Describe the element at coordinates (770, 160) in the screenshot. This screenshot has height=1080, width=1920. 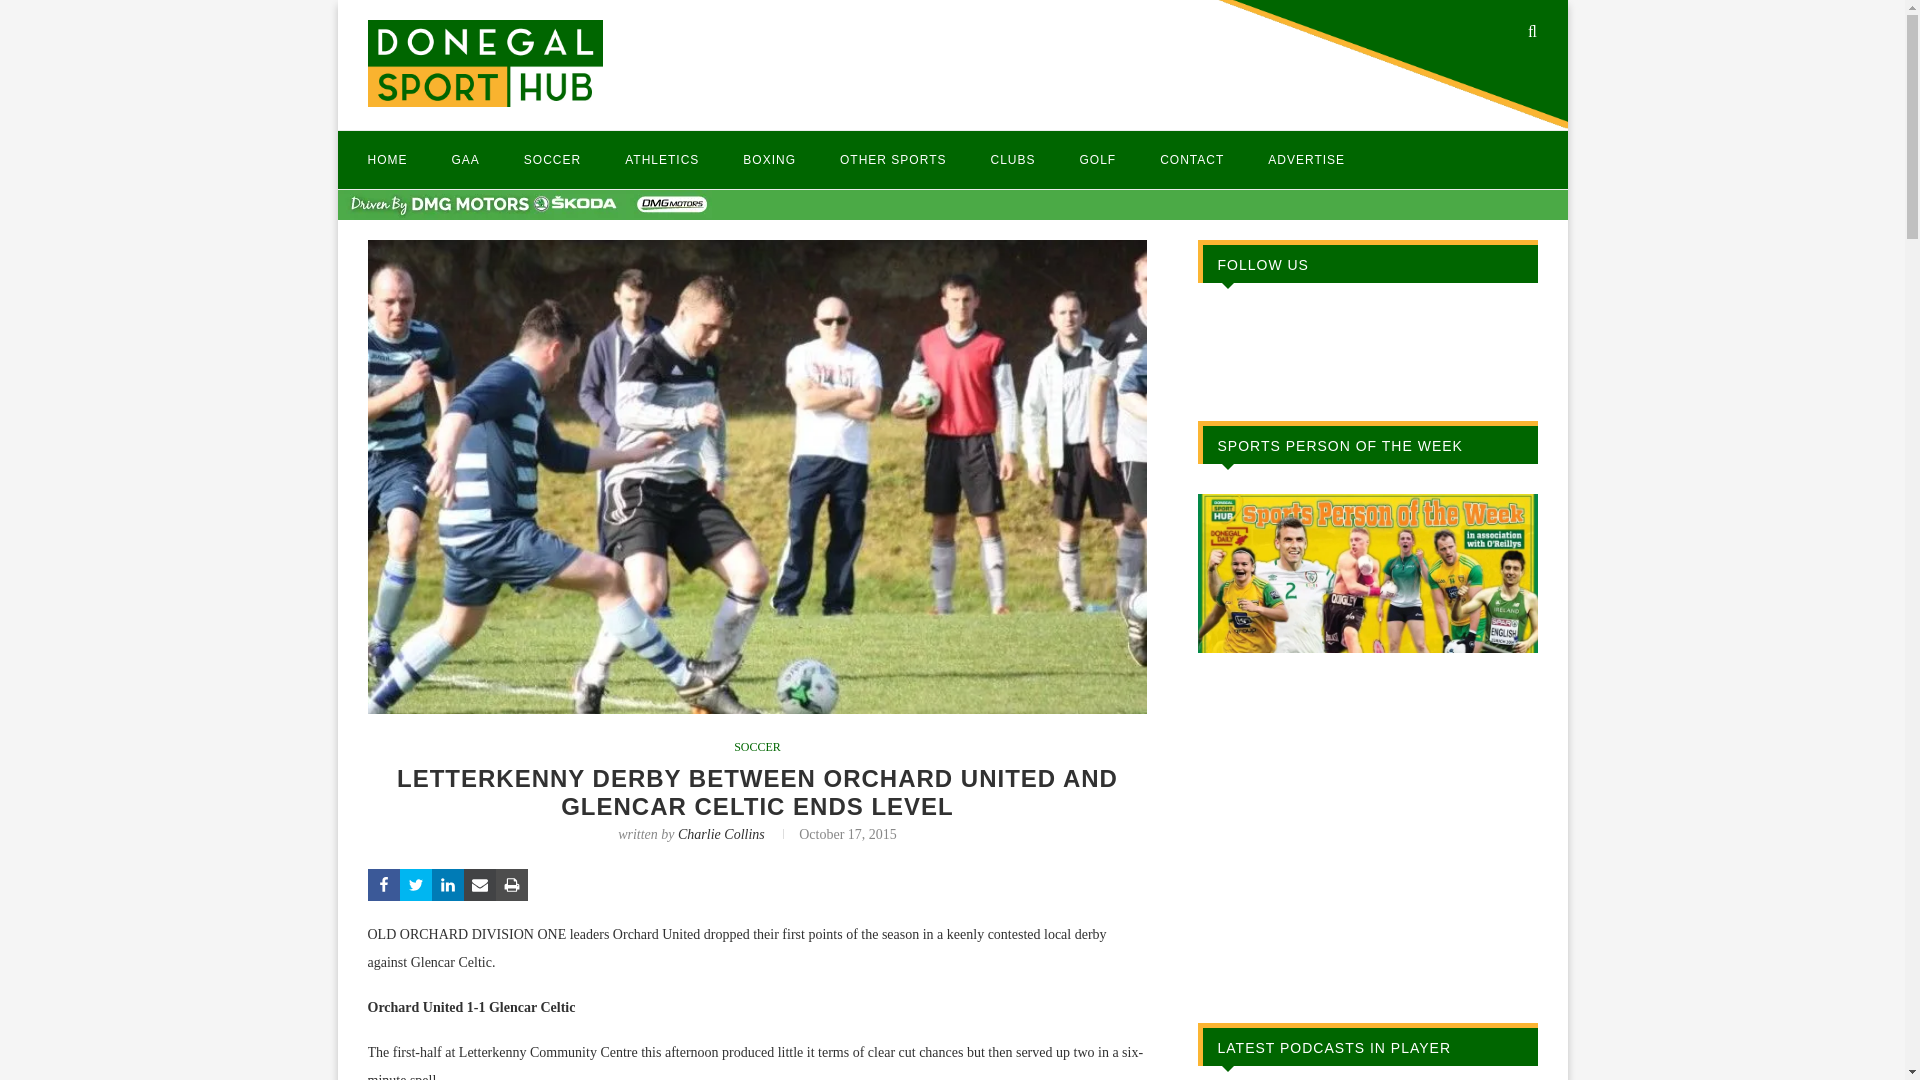
I see `BOXING` at that location.